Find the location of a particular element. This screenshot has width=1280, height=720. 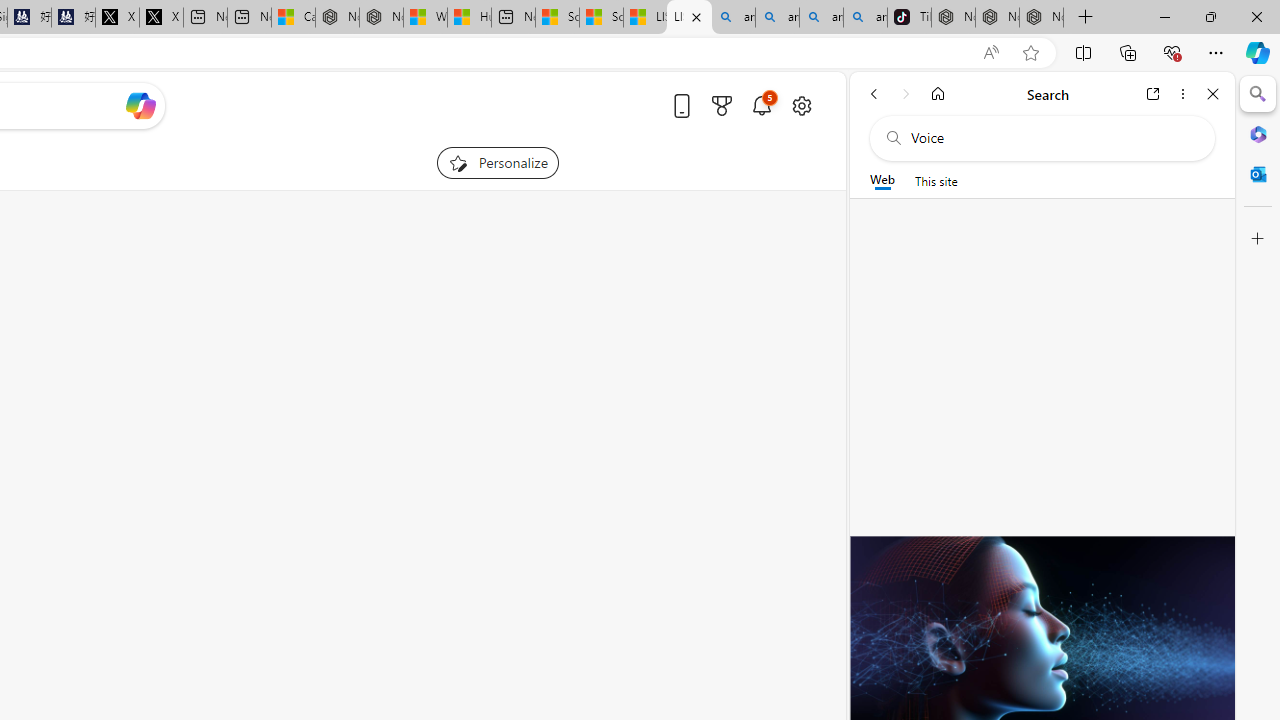

Microsoft rewards is located at coordinates (722, 105).